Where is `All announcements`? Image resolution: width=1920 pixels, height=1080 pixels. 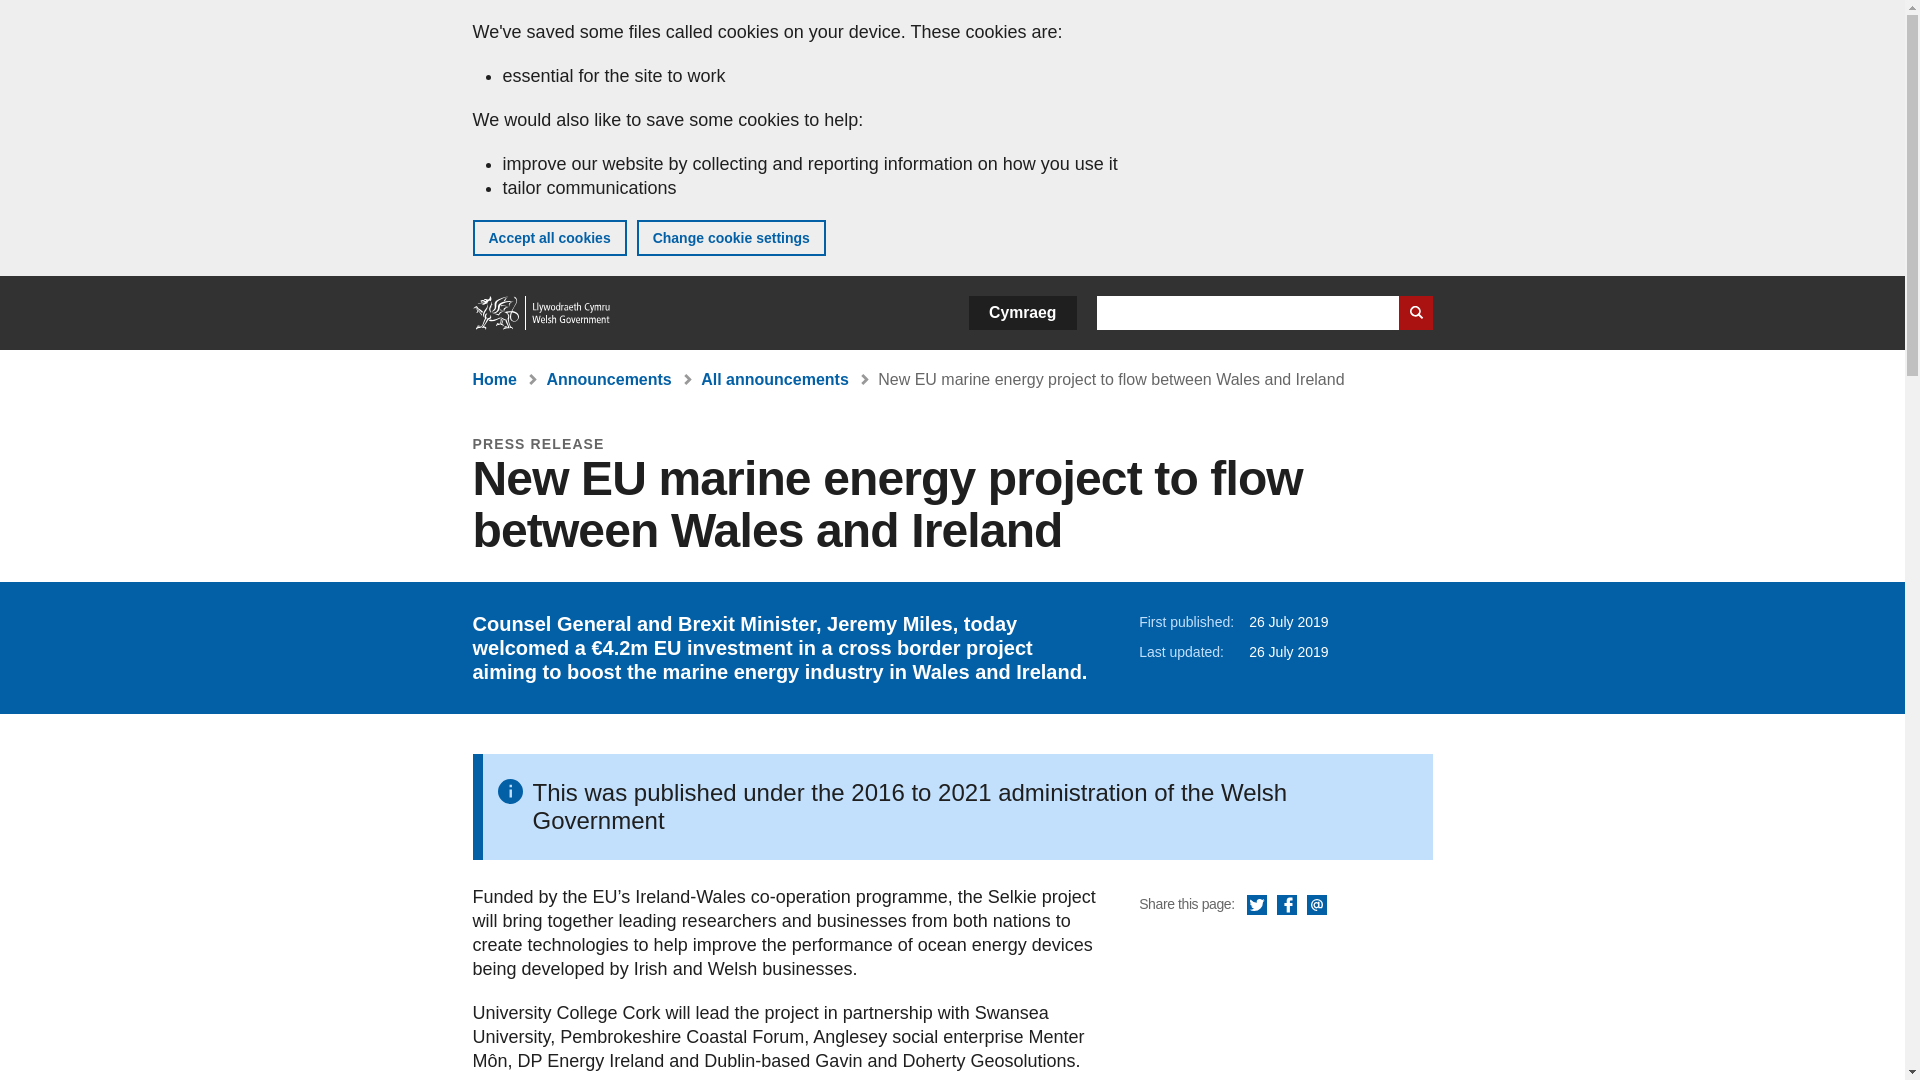
All announcements is located at coordinates (774, 379).